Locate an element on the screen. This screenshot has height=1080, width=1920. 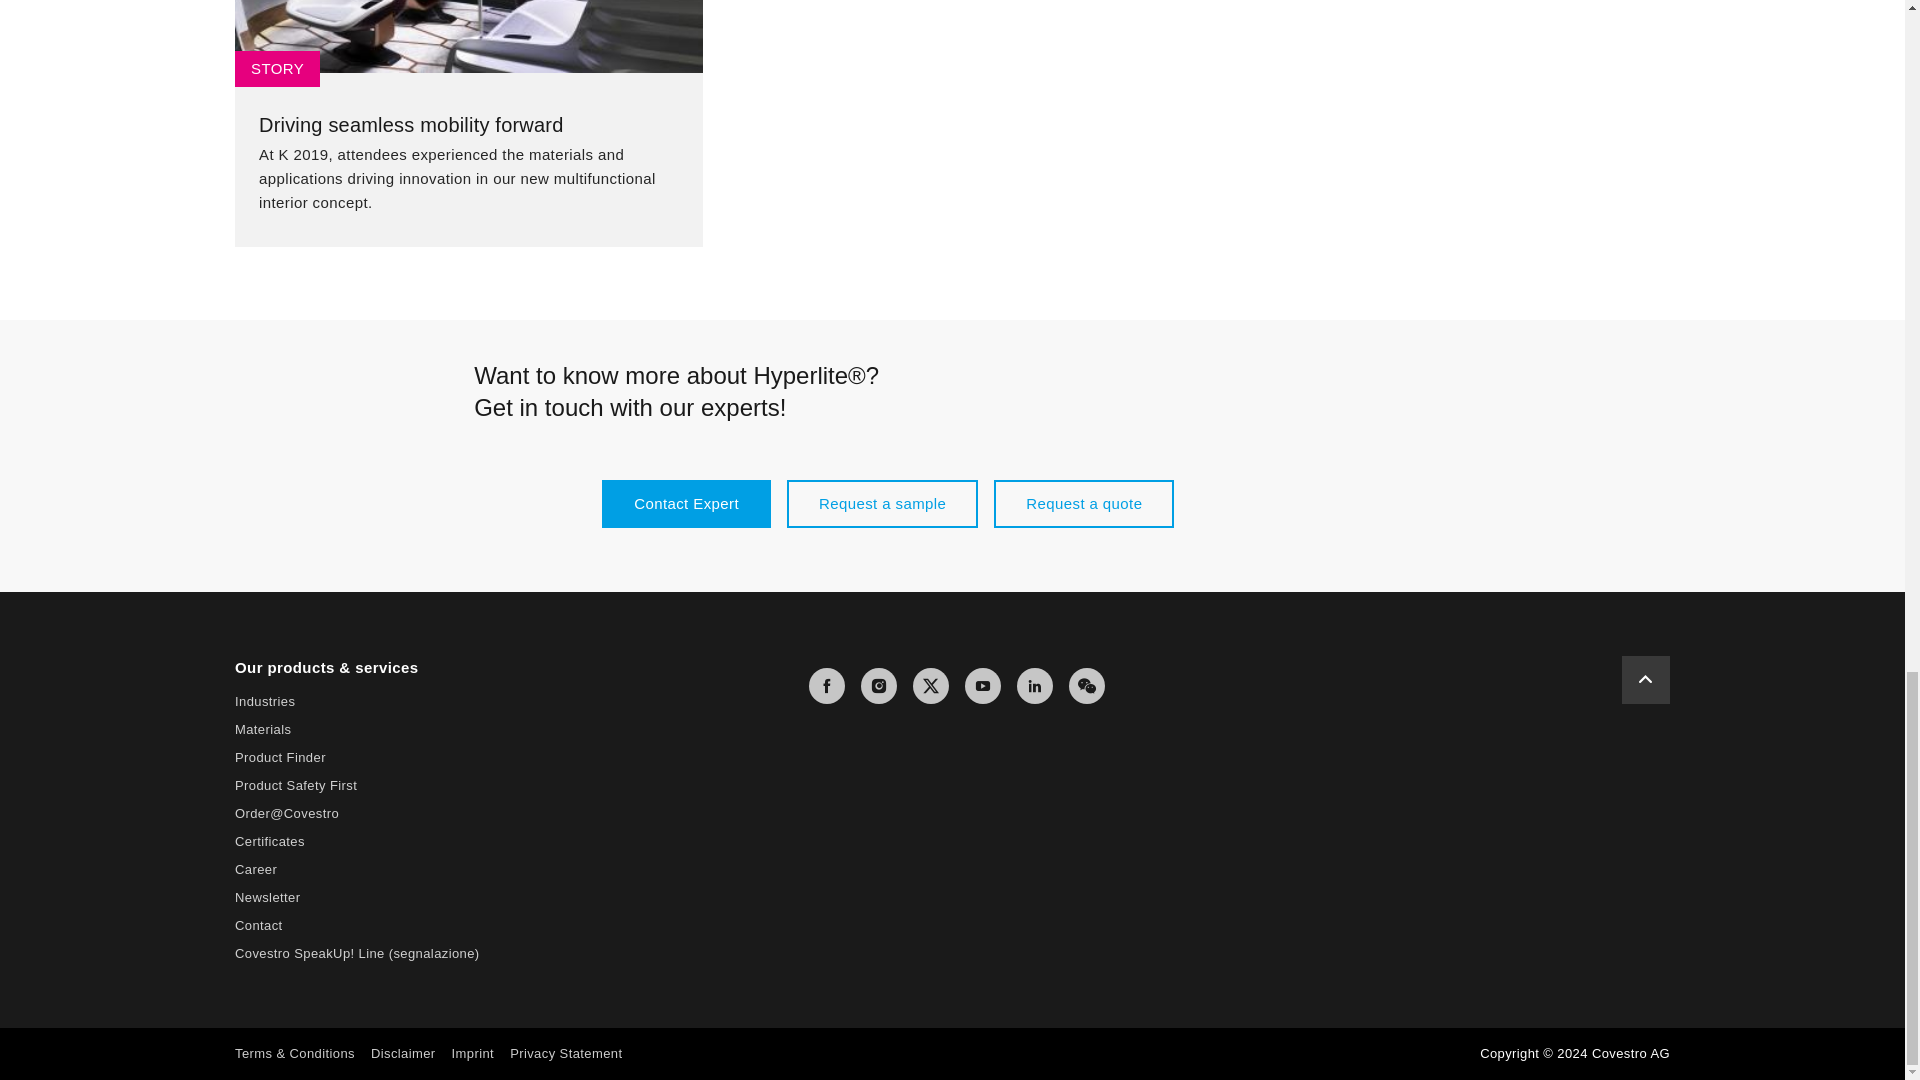
Product Finder is located at coordinates (280, 756).